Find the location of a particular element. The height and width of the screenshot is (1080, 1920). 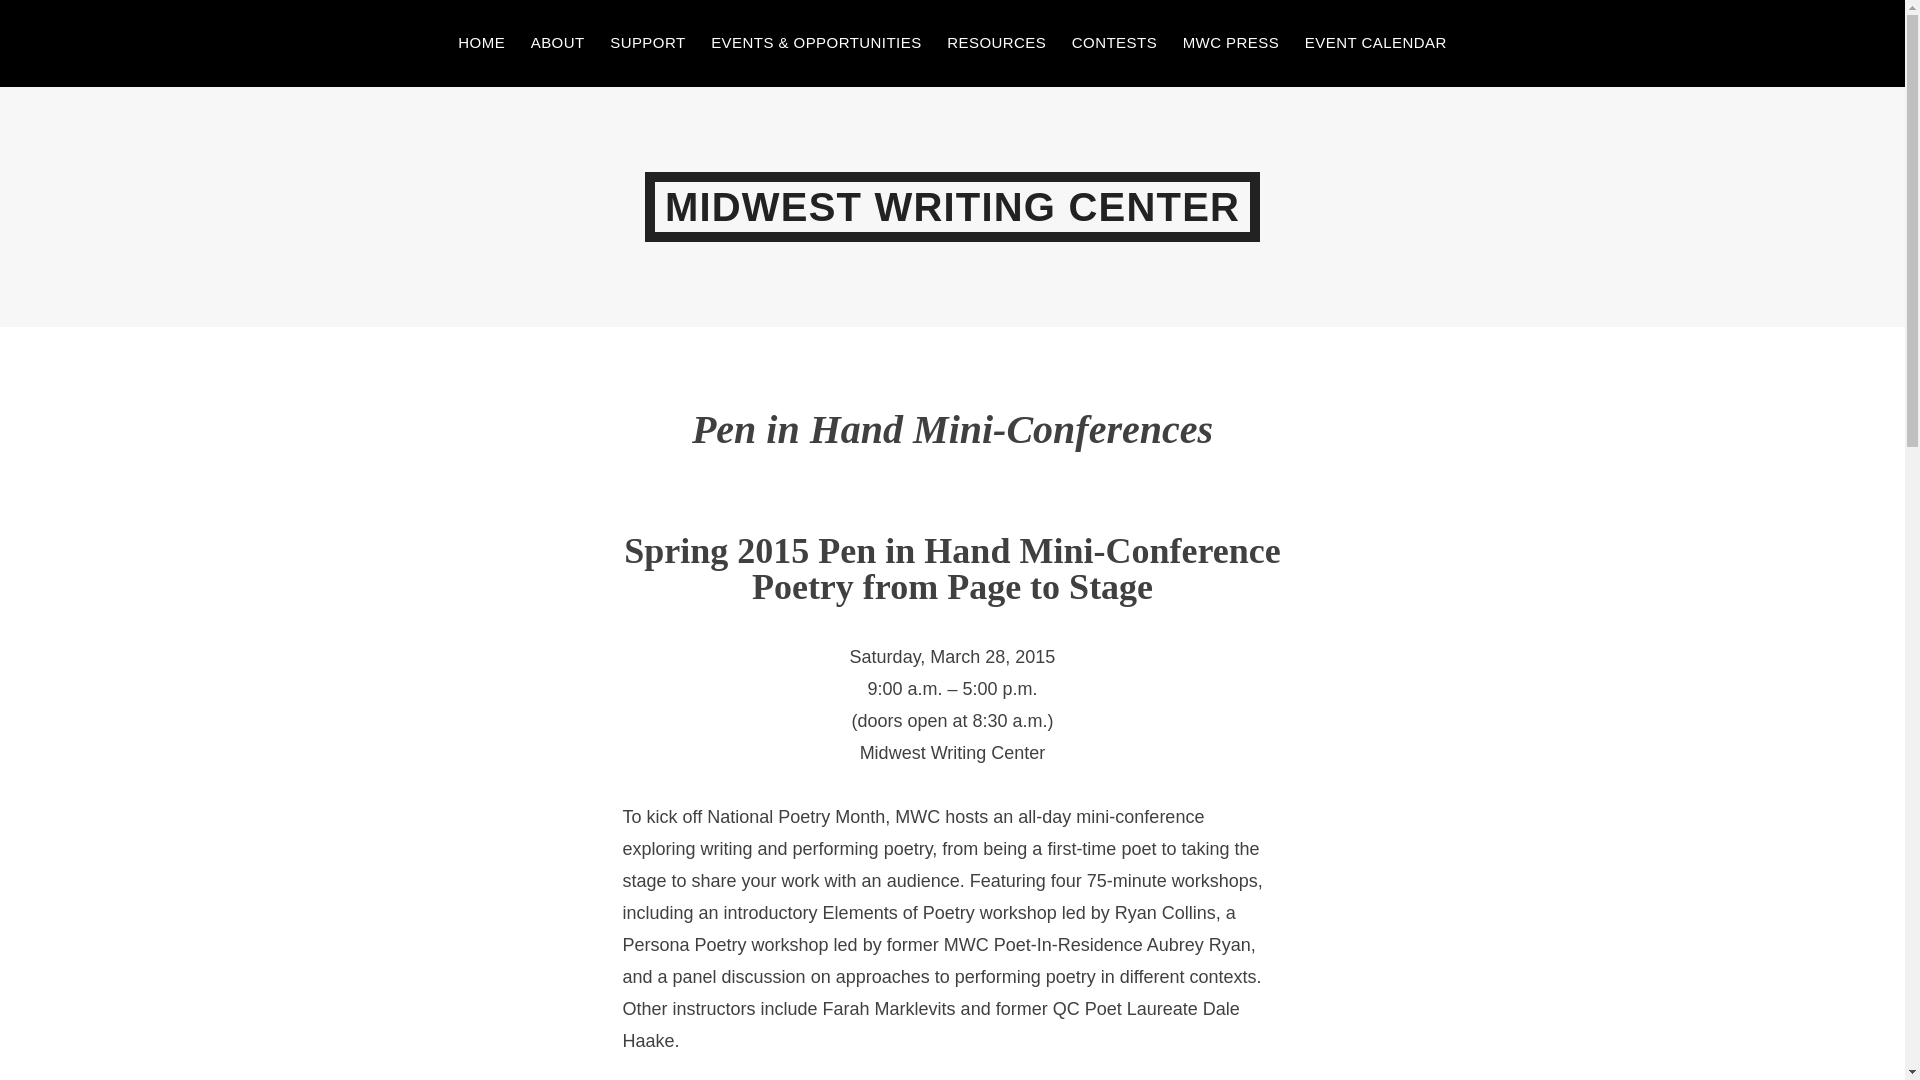

ABOUT is located at coordinates (558, 44).